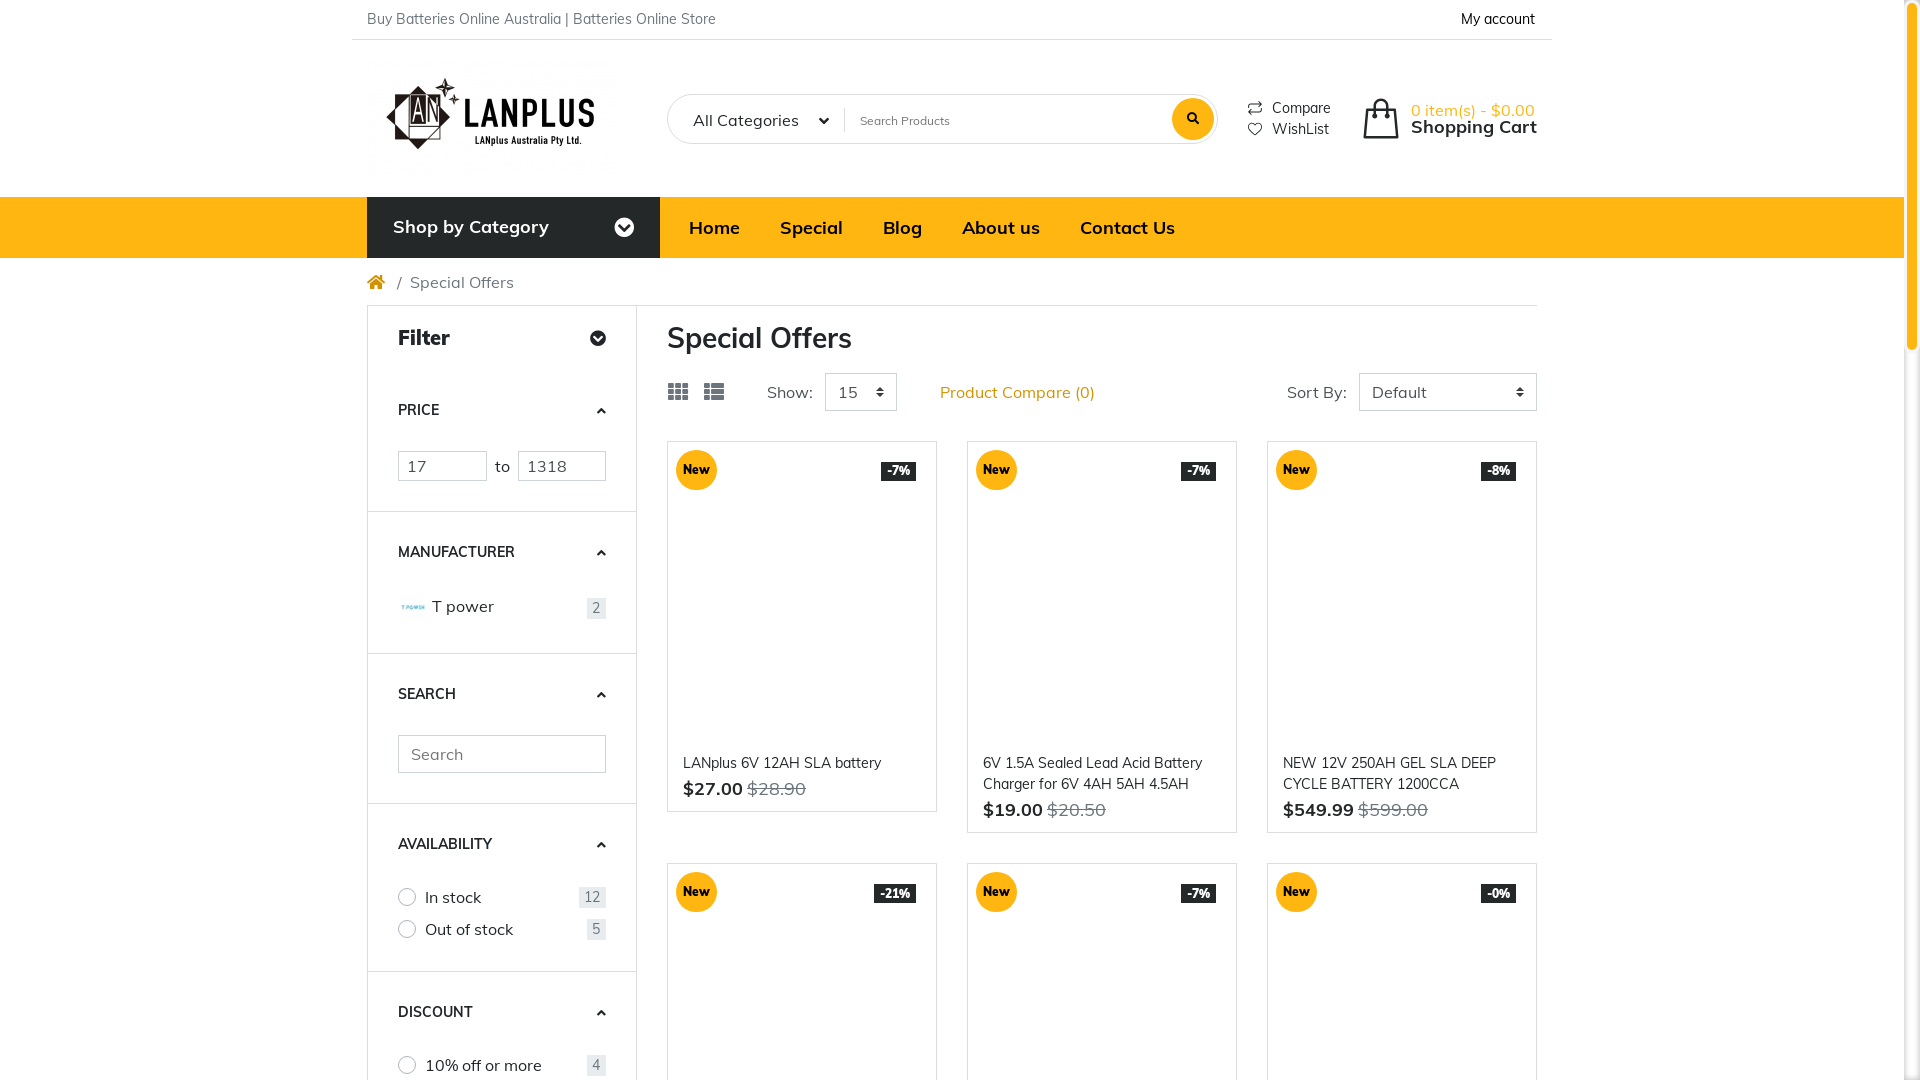 This screenshot has width=1920, height=1080. What do you see at coordinates (802, 592) in the screenshot?
I see `LANplus 6V 12AH SLA battery ` at bounding box center [802, 592].